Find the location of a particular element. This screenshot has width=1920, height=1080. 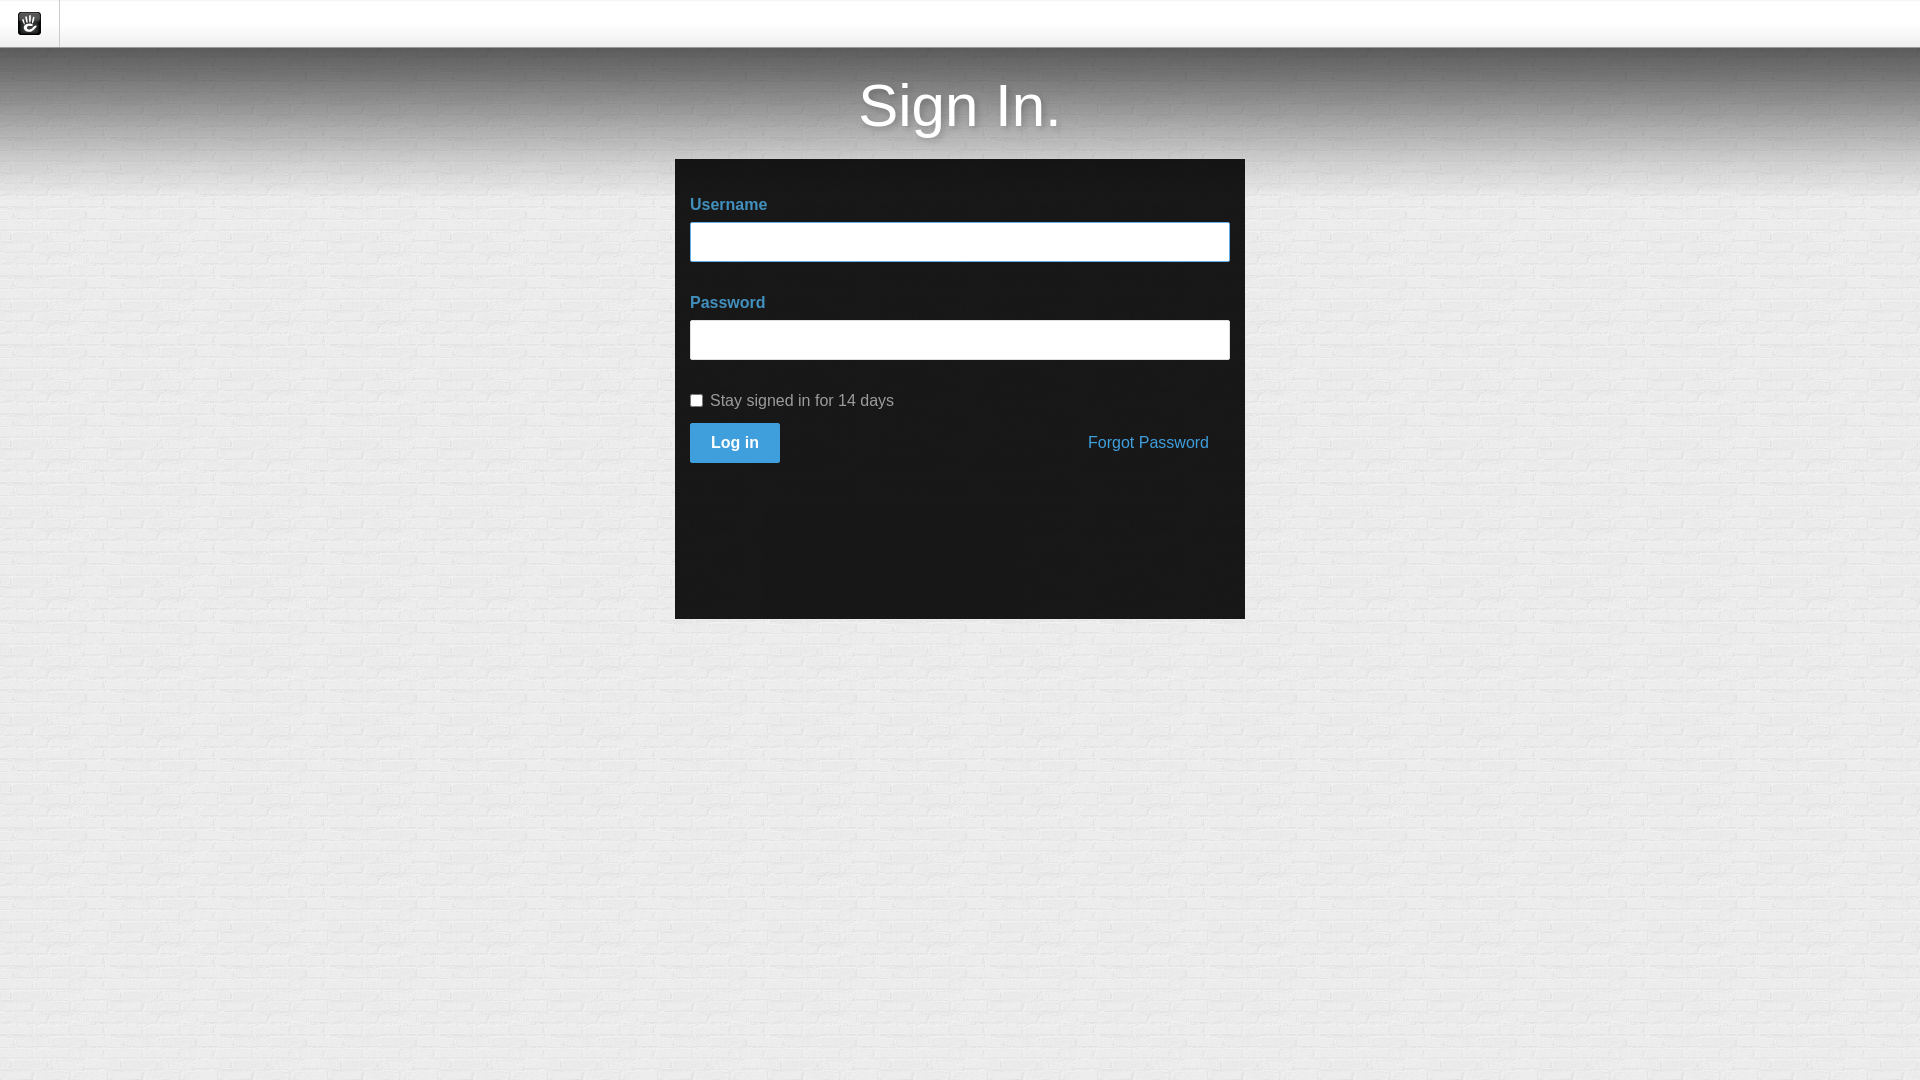

Forgot Password is located at coordinates (1148, 444).